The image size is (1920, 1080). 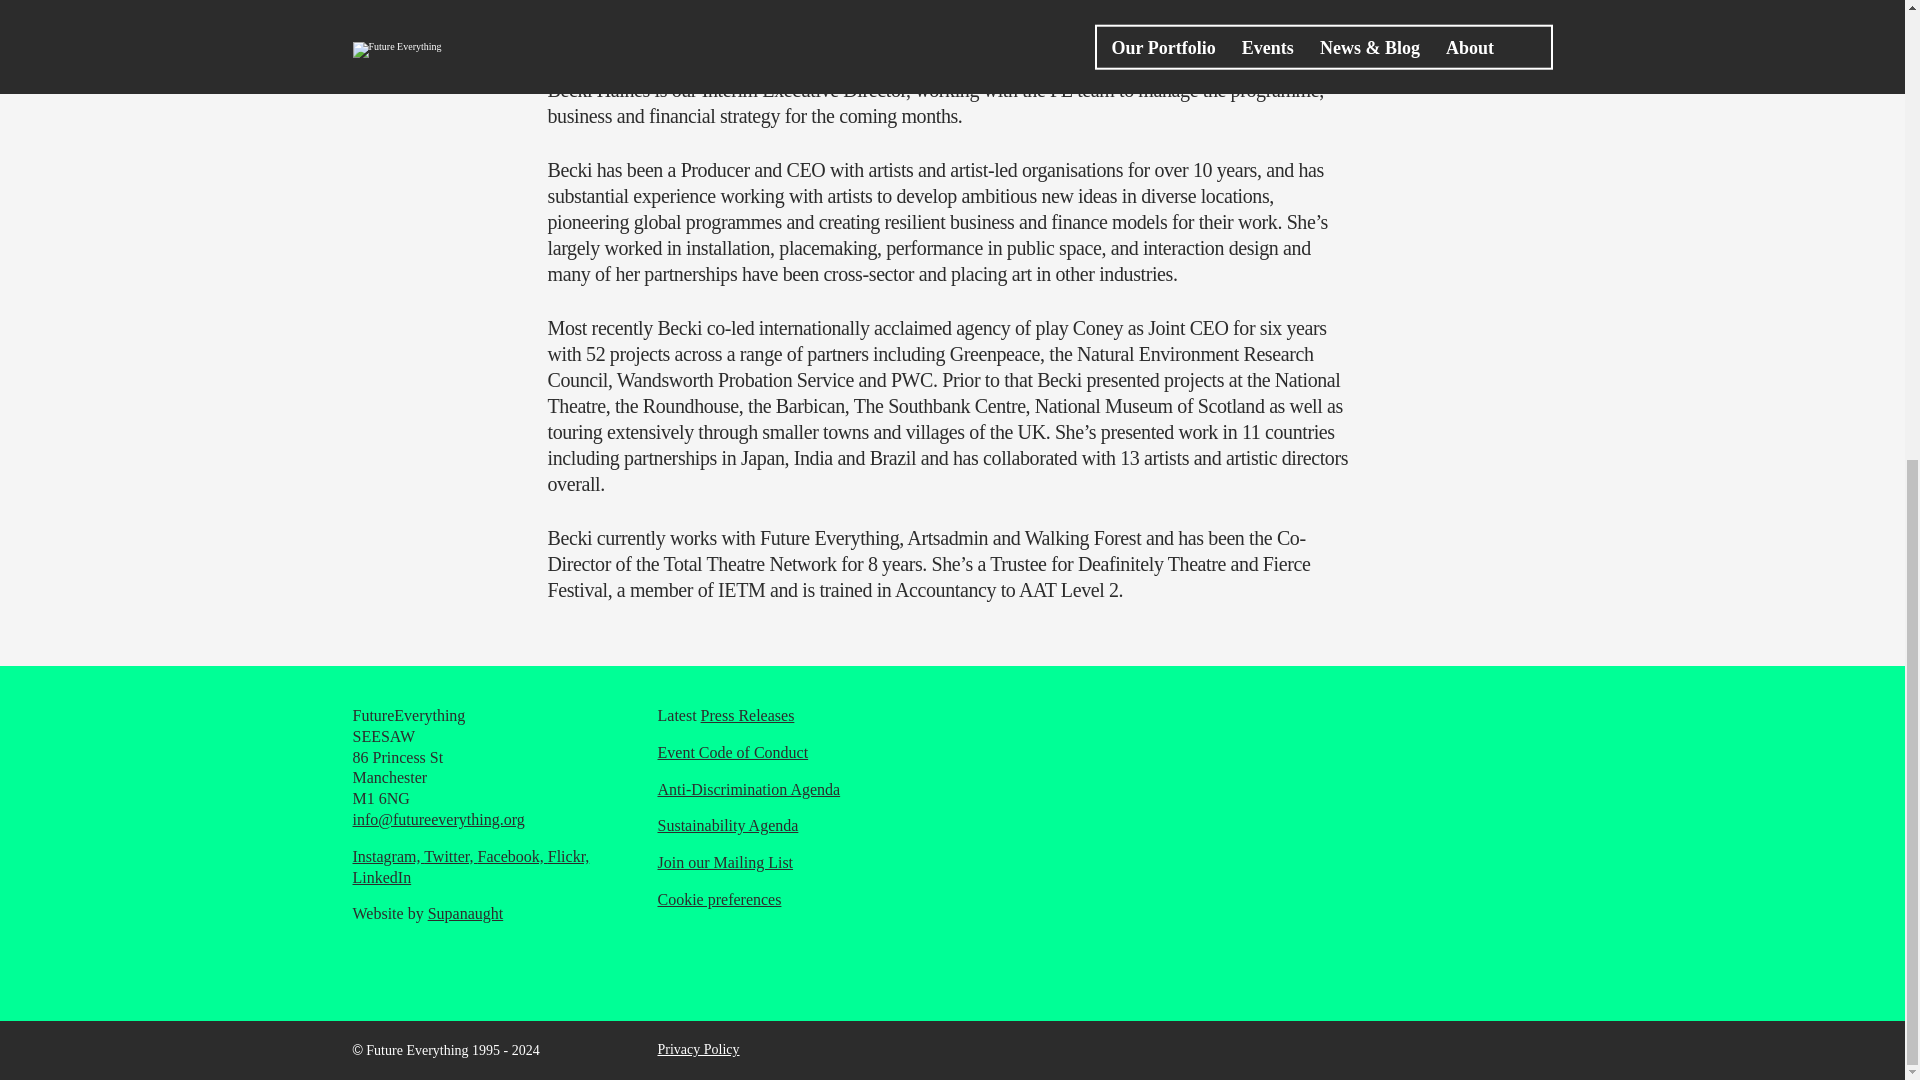 I want to click on Event Code of Conduct, so click(x=733, y=752).